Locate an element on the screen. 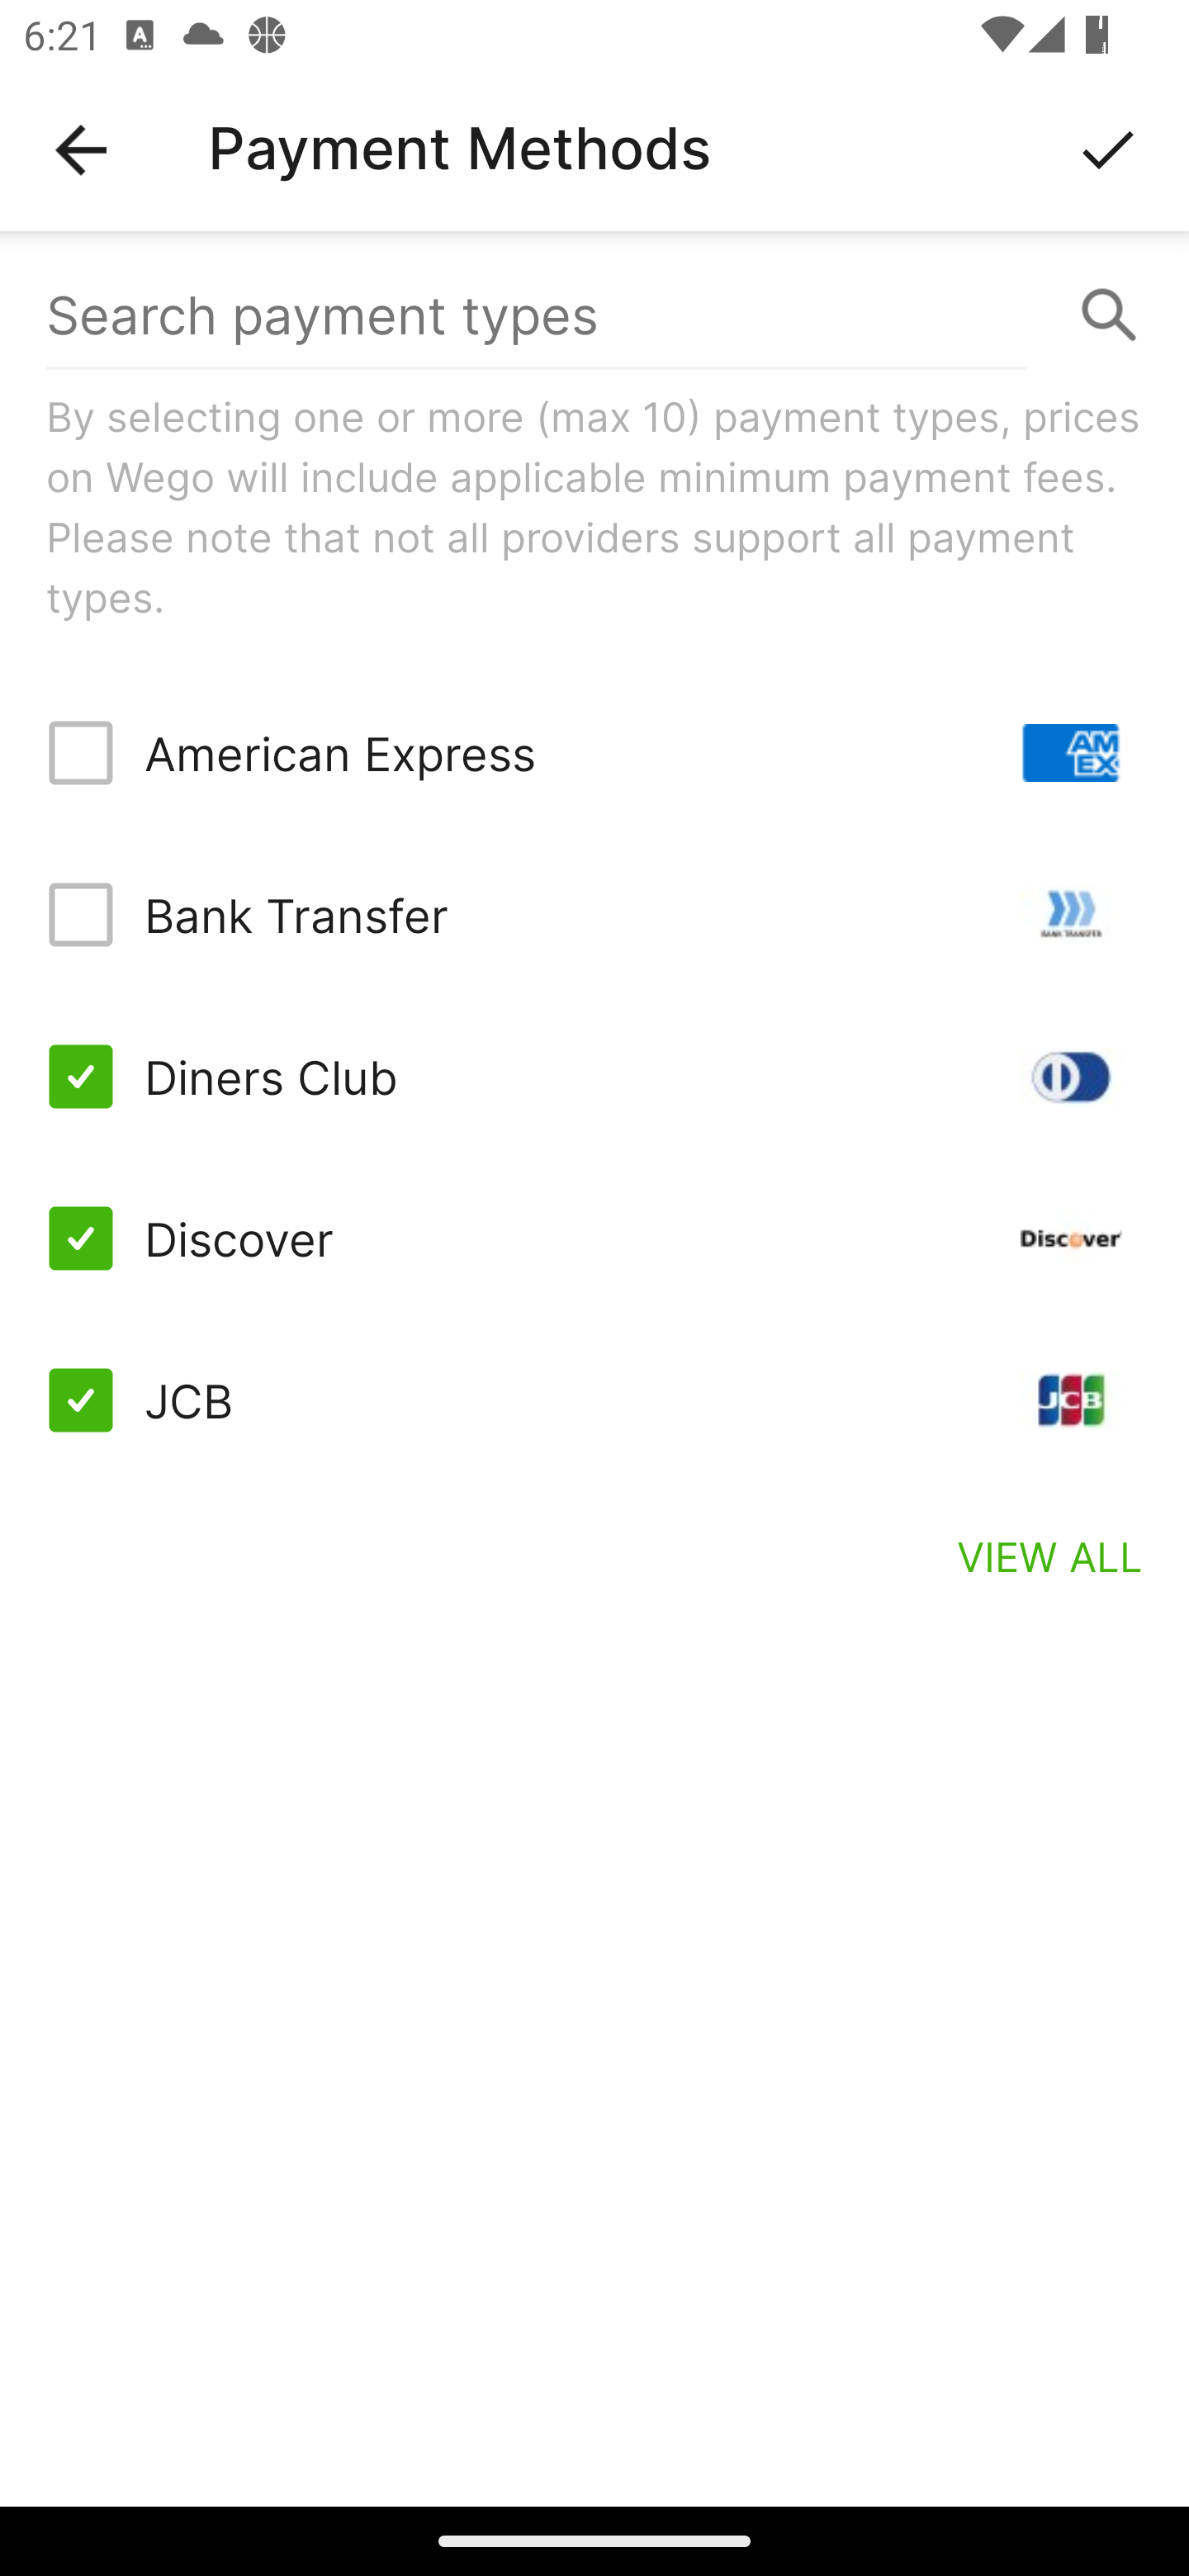 The width and height of the screenshot is (1189, 2576). VIEW ALL is located at coordinates (1050, 1556).